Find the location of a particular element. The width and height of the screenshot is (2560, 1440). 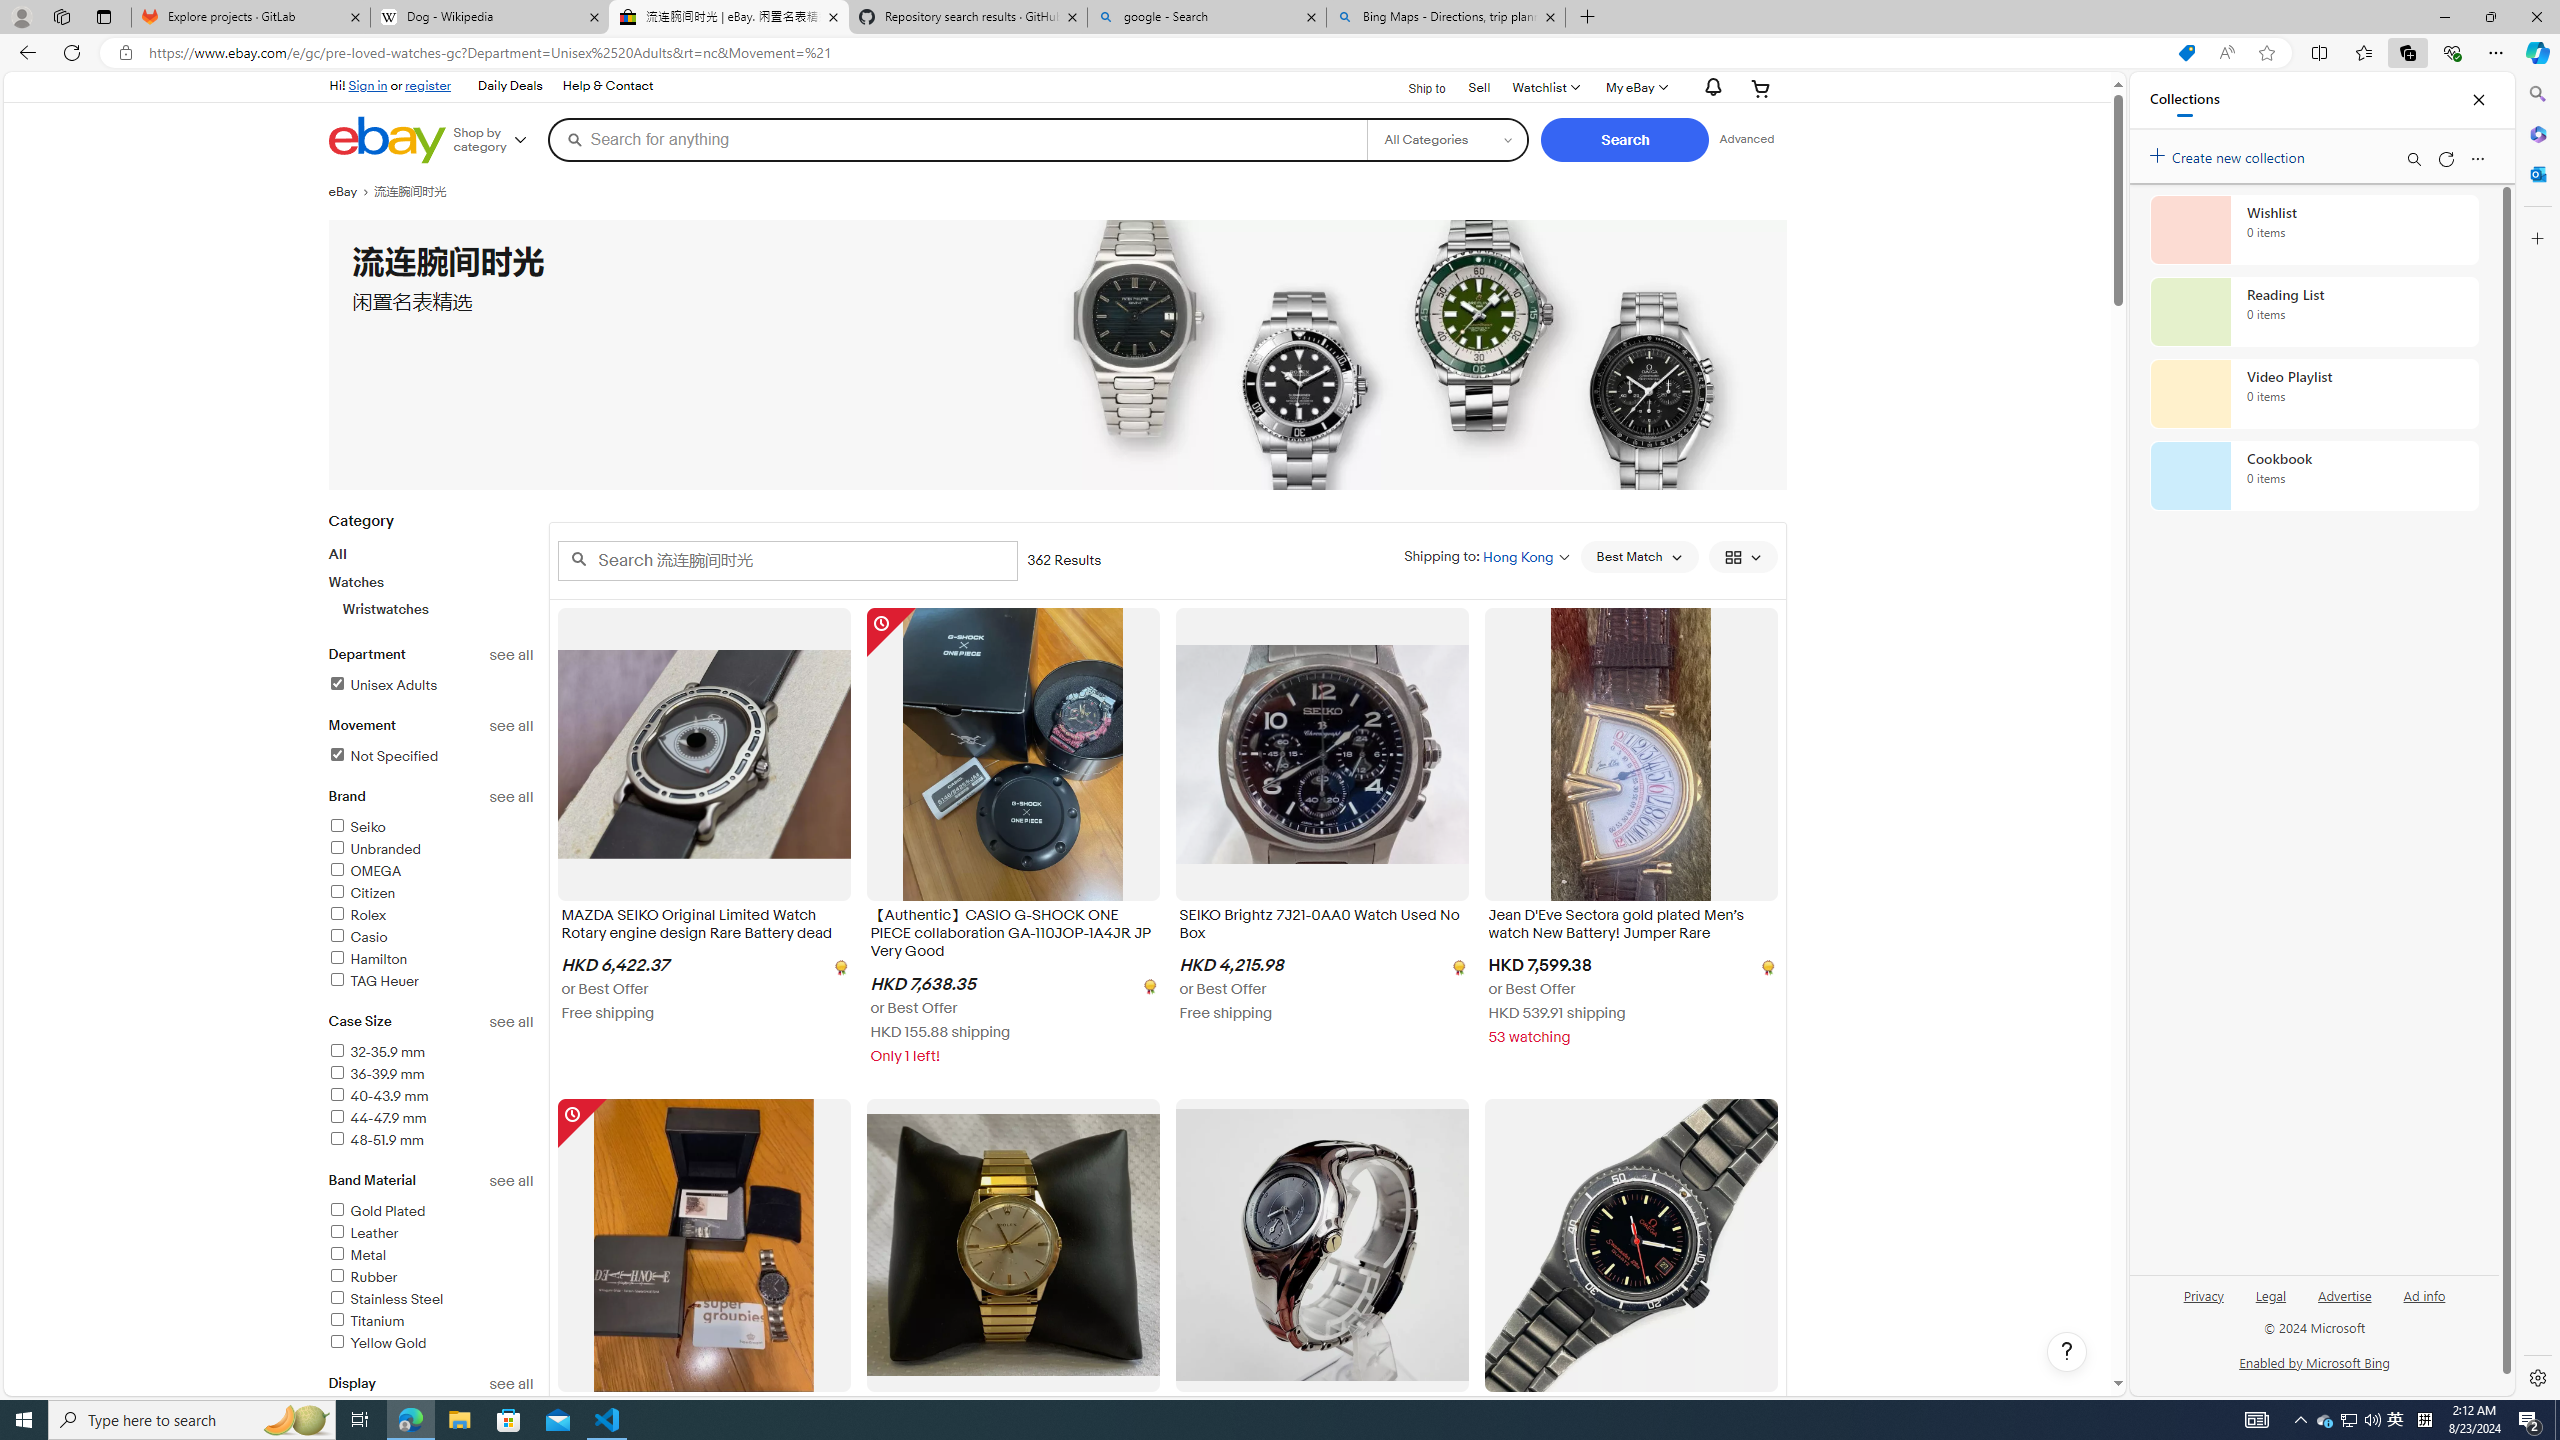

OMEGA is located at coordinates (431, 872).